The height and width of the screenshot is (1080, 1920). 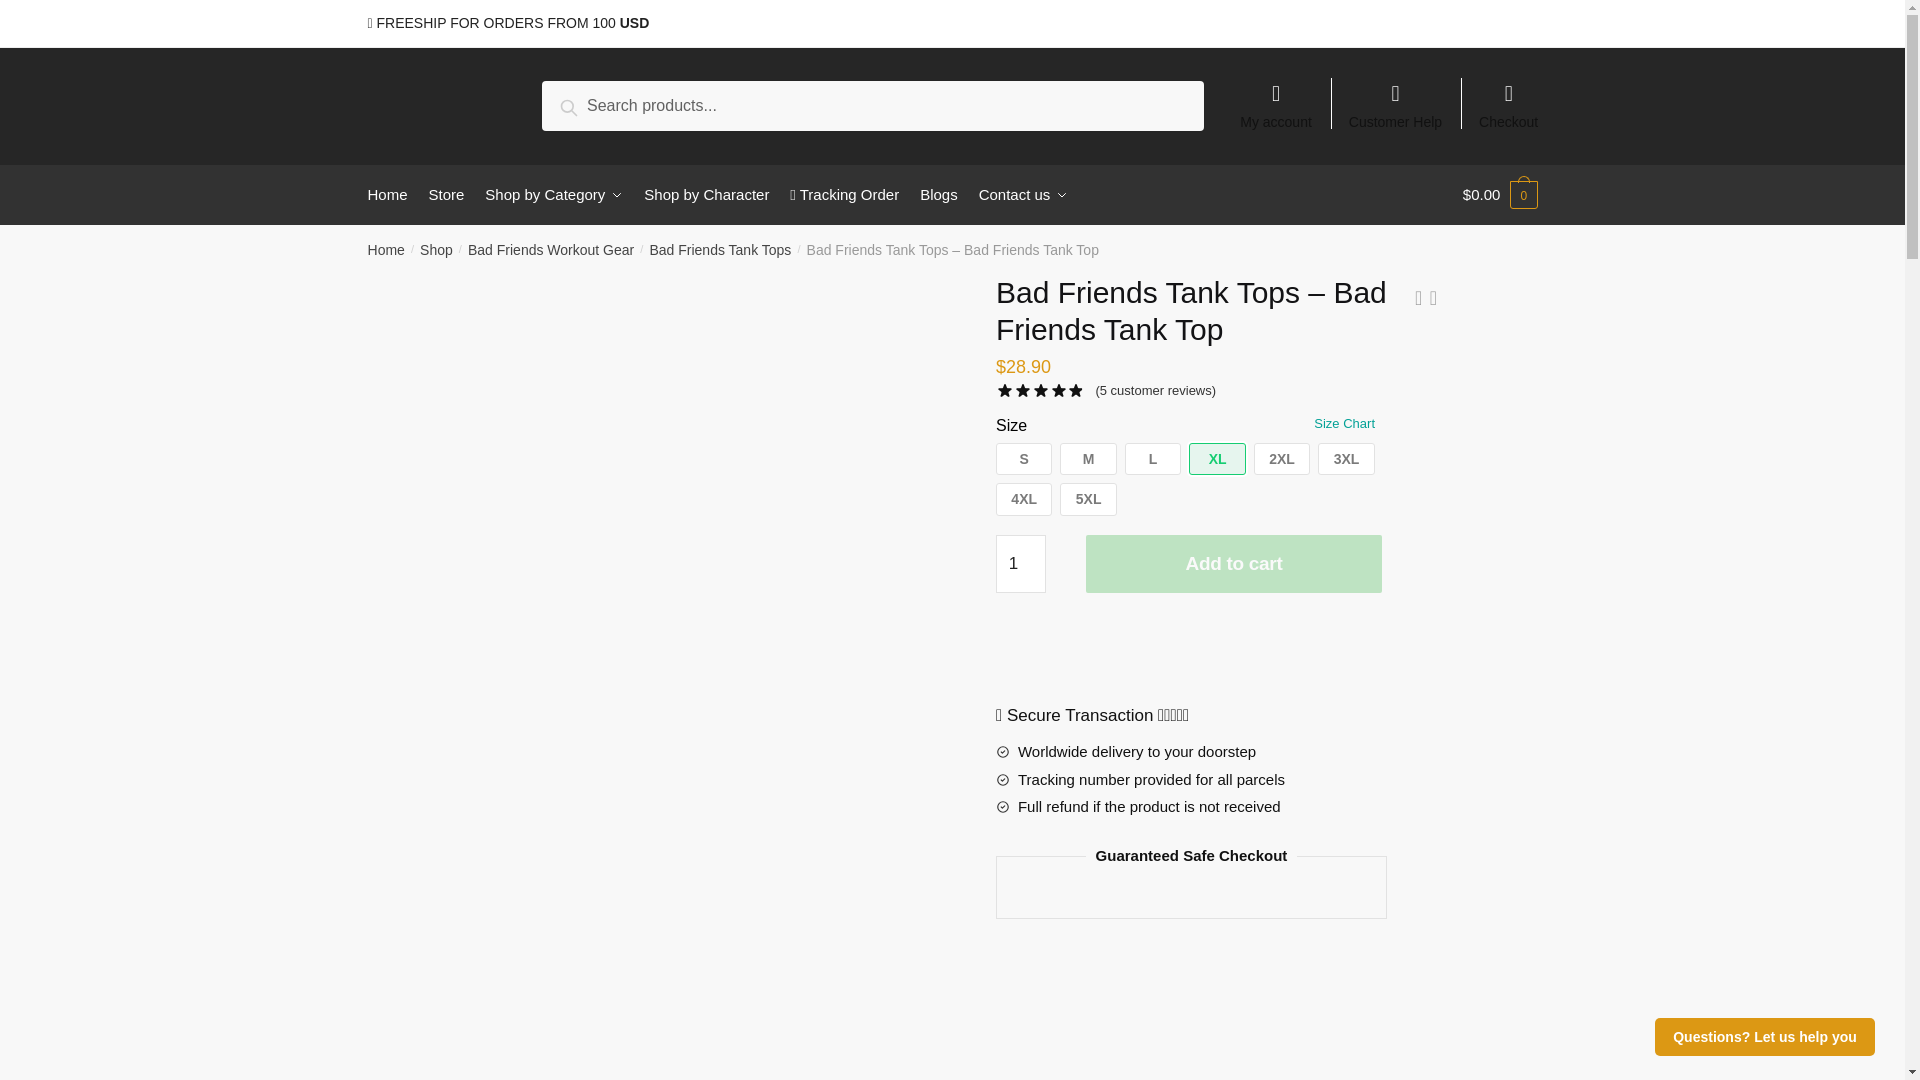 I want to click on Shop by Category, so click(x=554, y=194).